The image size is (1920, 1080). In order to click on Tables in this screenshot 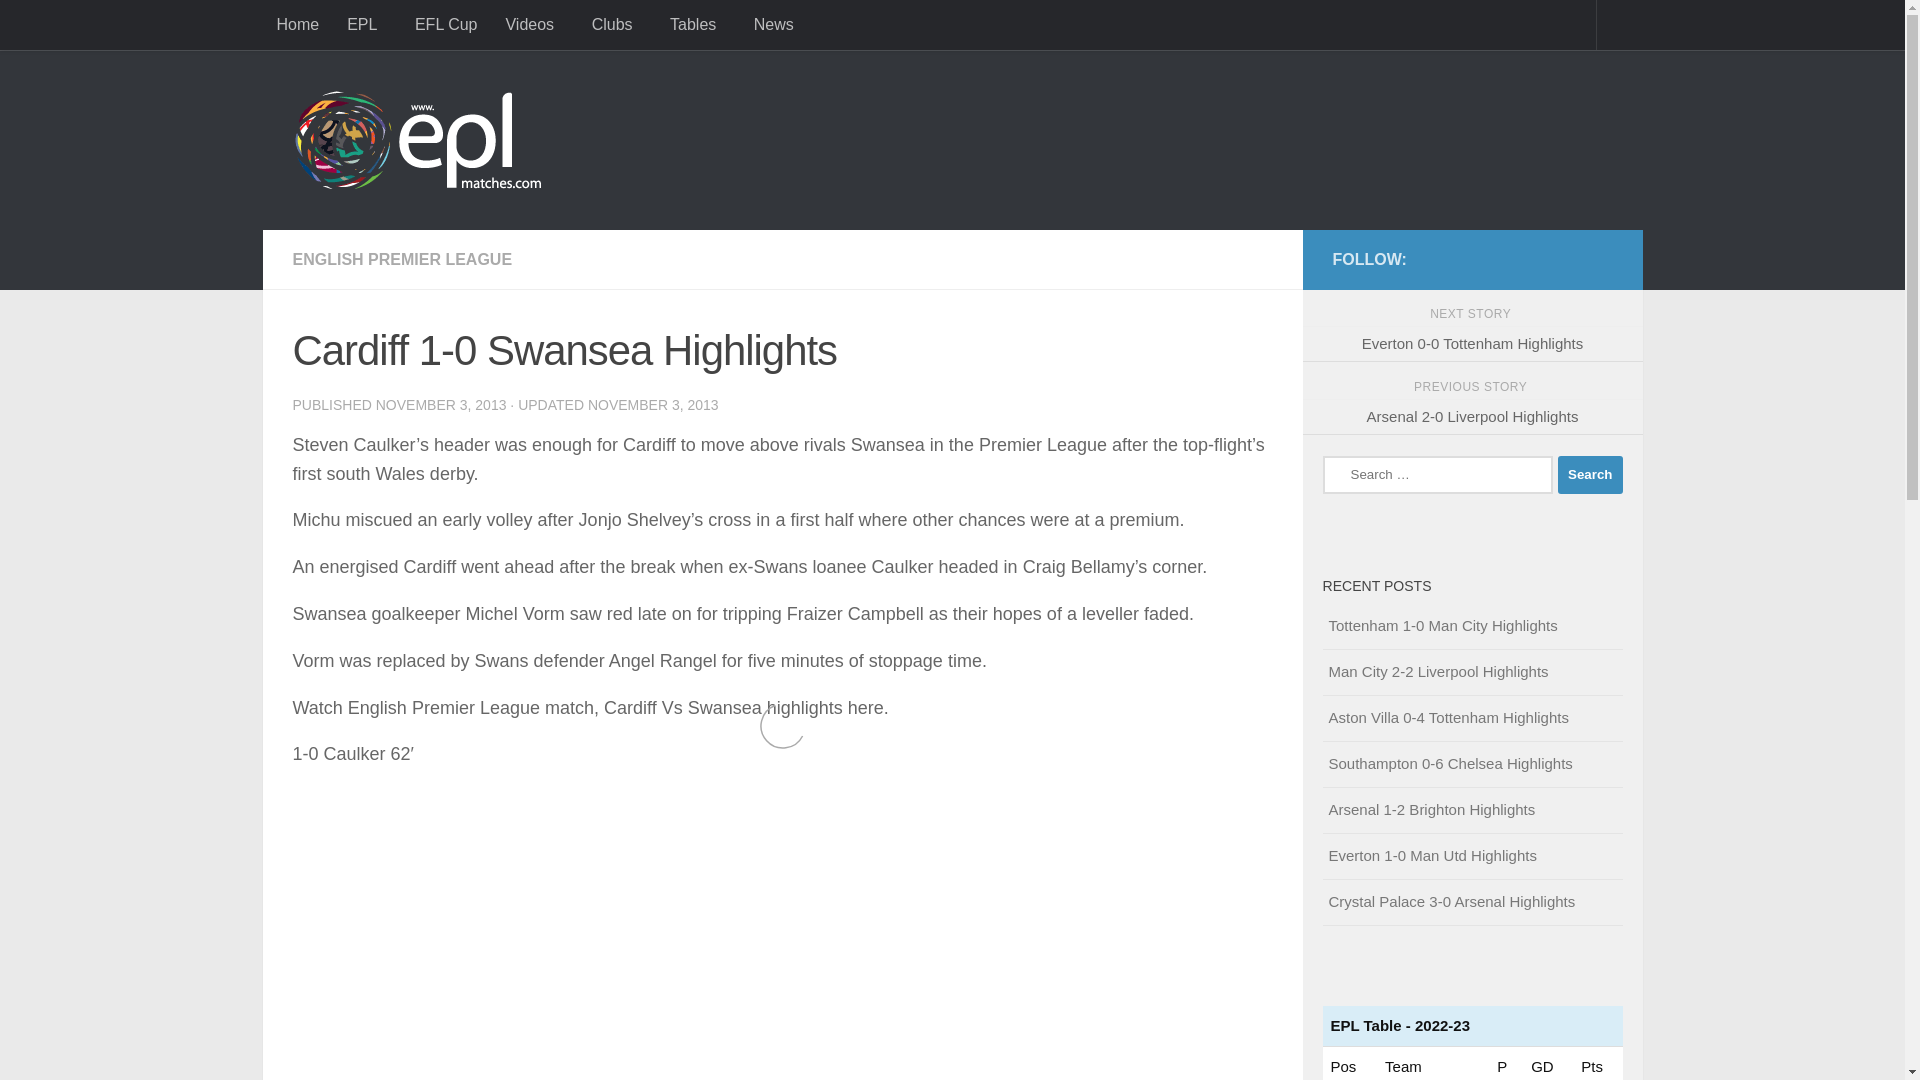, I will do `click(698, 24)`.